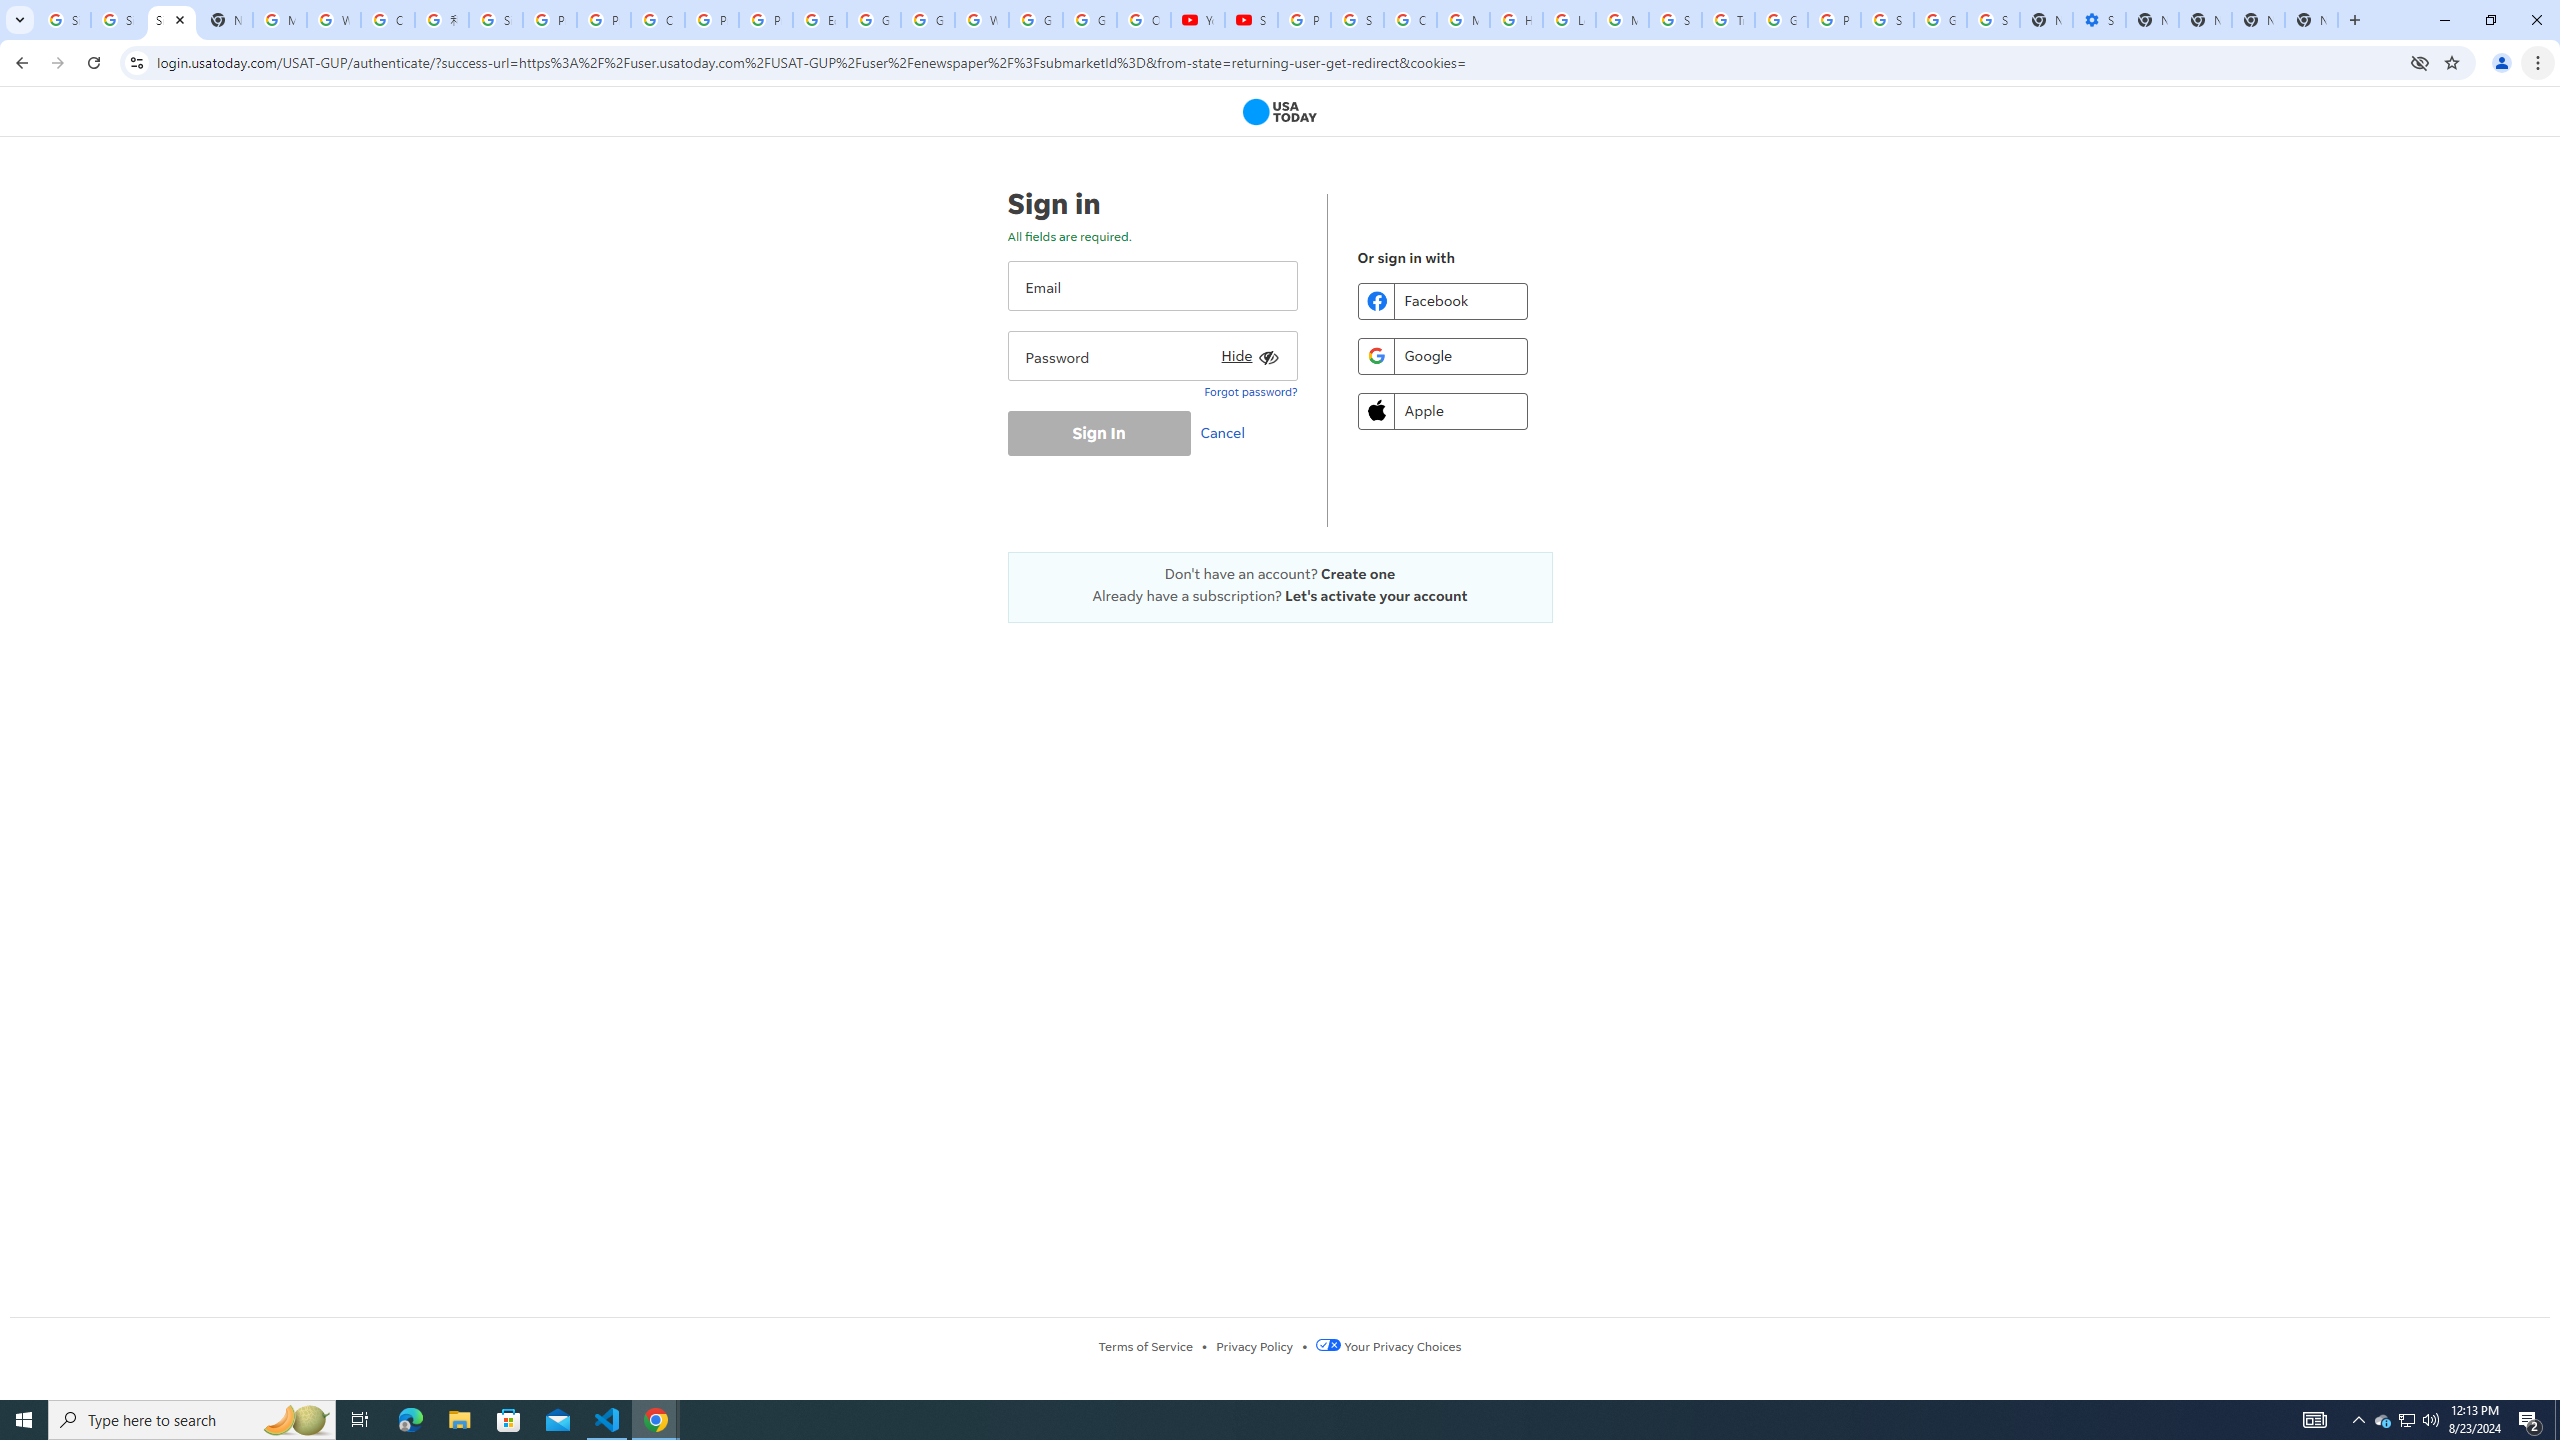 Image resolution: width=2560 pixels, height=1440 pixels. What do you see at coordinates (1227, 432) in the screenshot?
I see `Cancel` at bounding box center [1227, 432].